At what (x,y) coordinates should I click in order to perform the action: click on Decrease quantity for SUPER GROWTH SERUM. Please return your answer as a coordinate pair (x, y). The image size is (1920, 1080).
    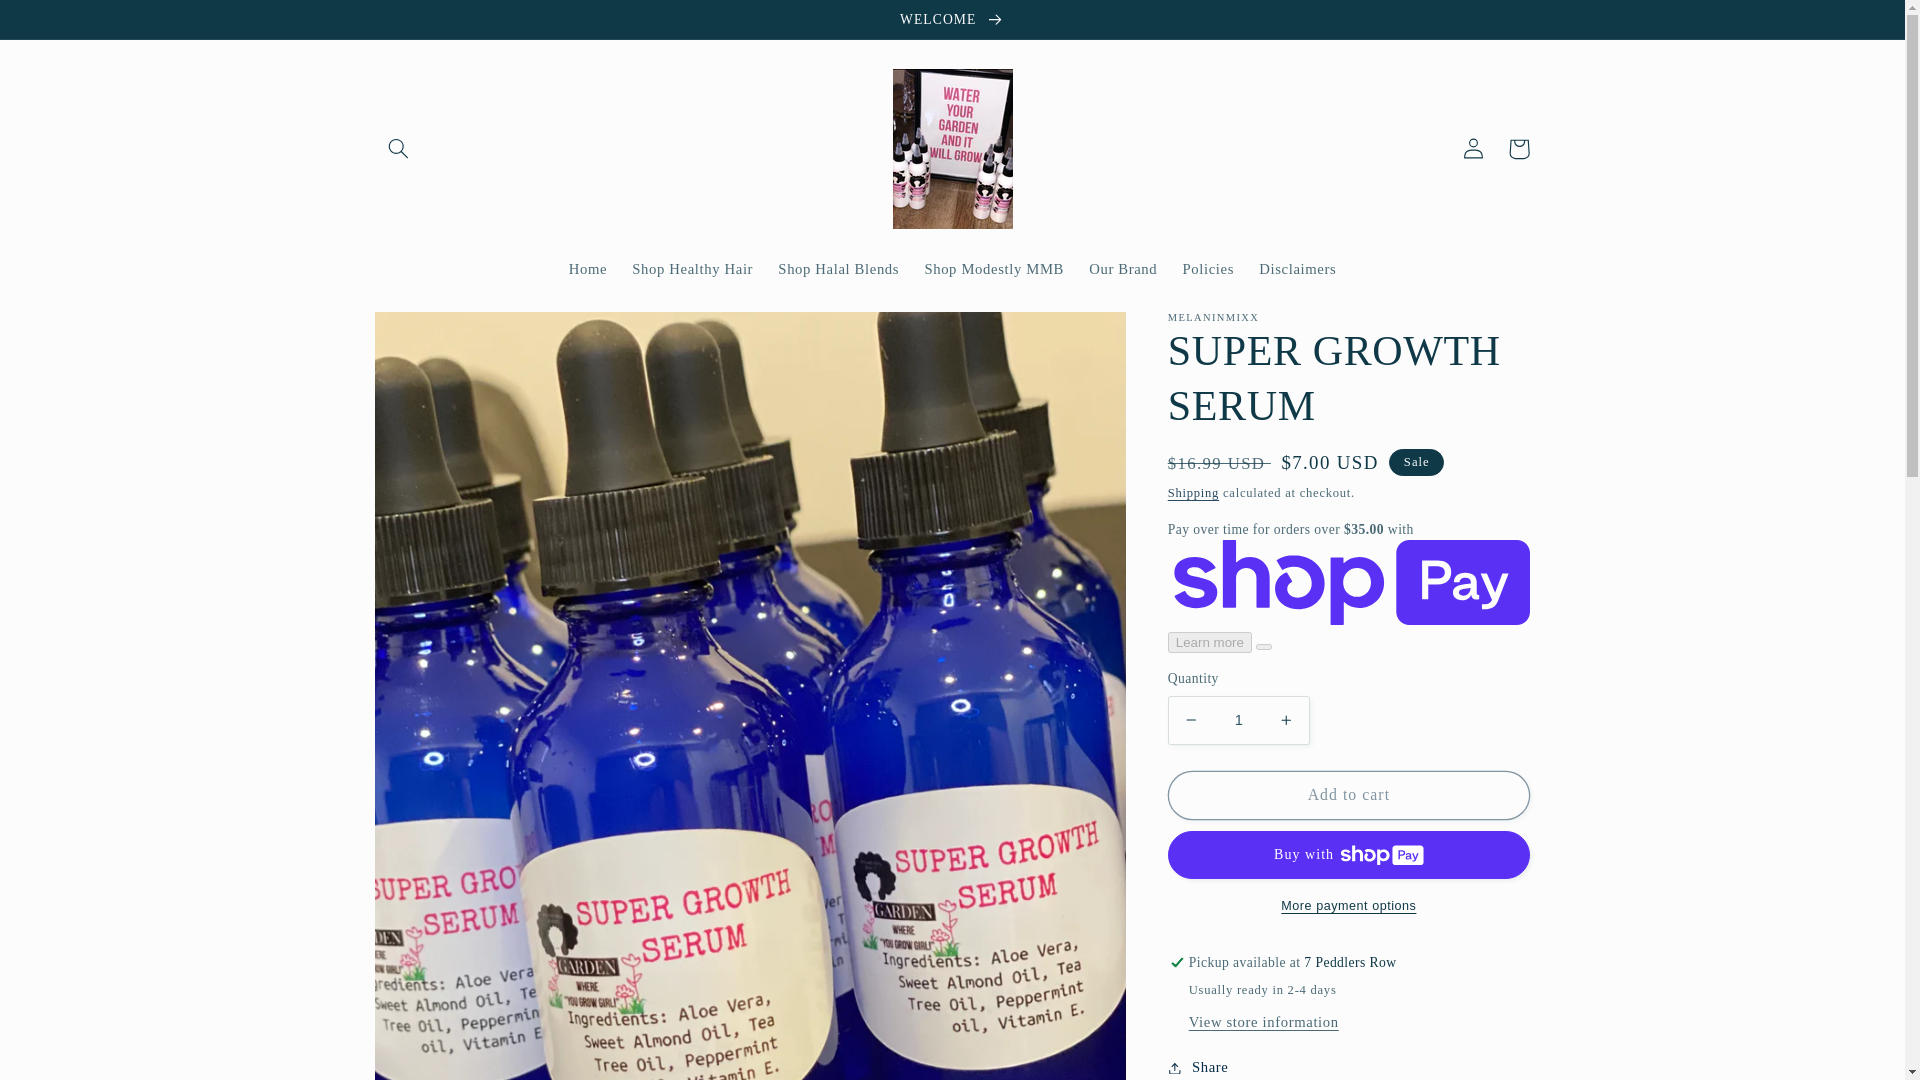
    Looking at the image, I should click on (1191, 720).